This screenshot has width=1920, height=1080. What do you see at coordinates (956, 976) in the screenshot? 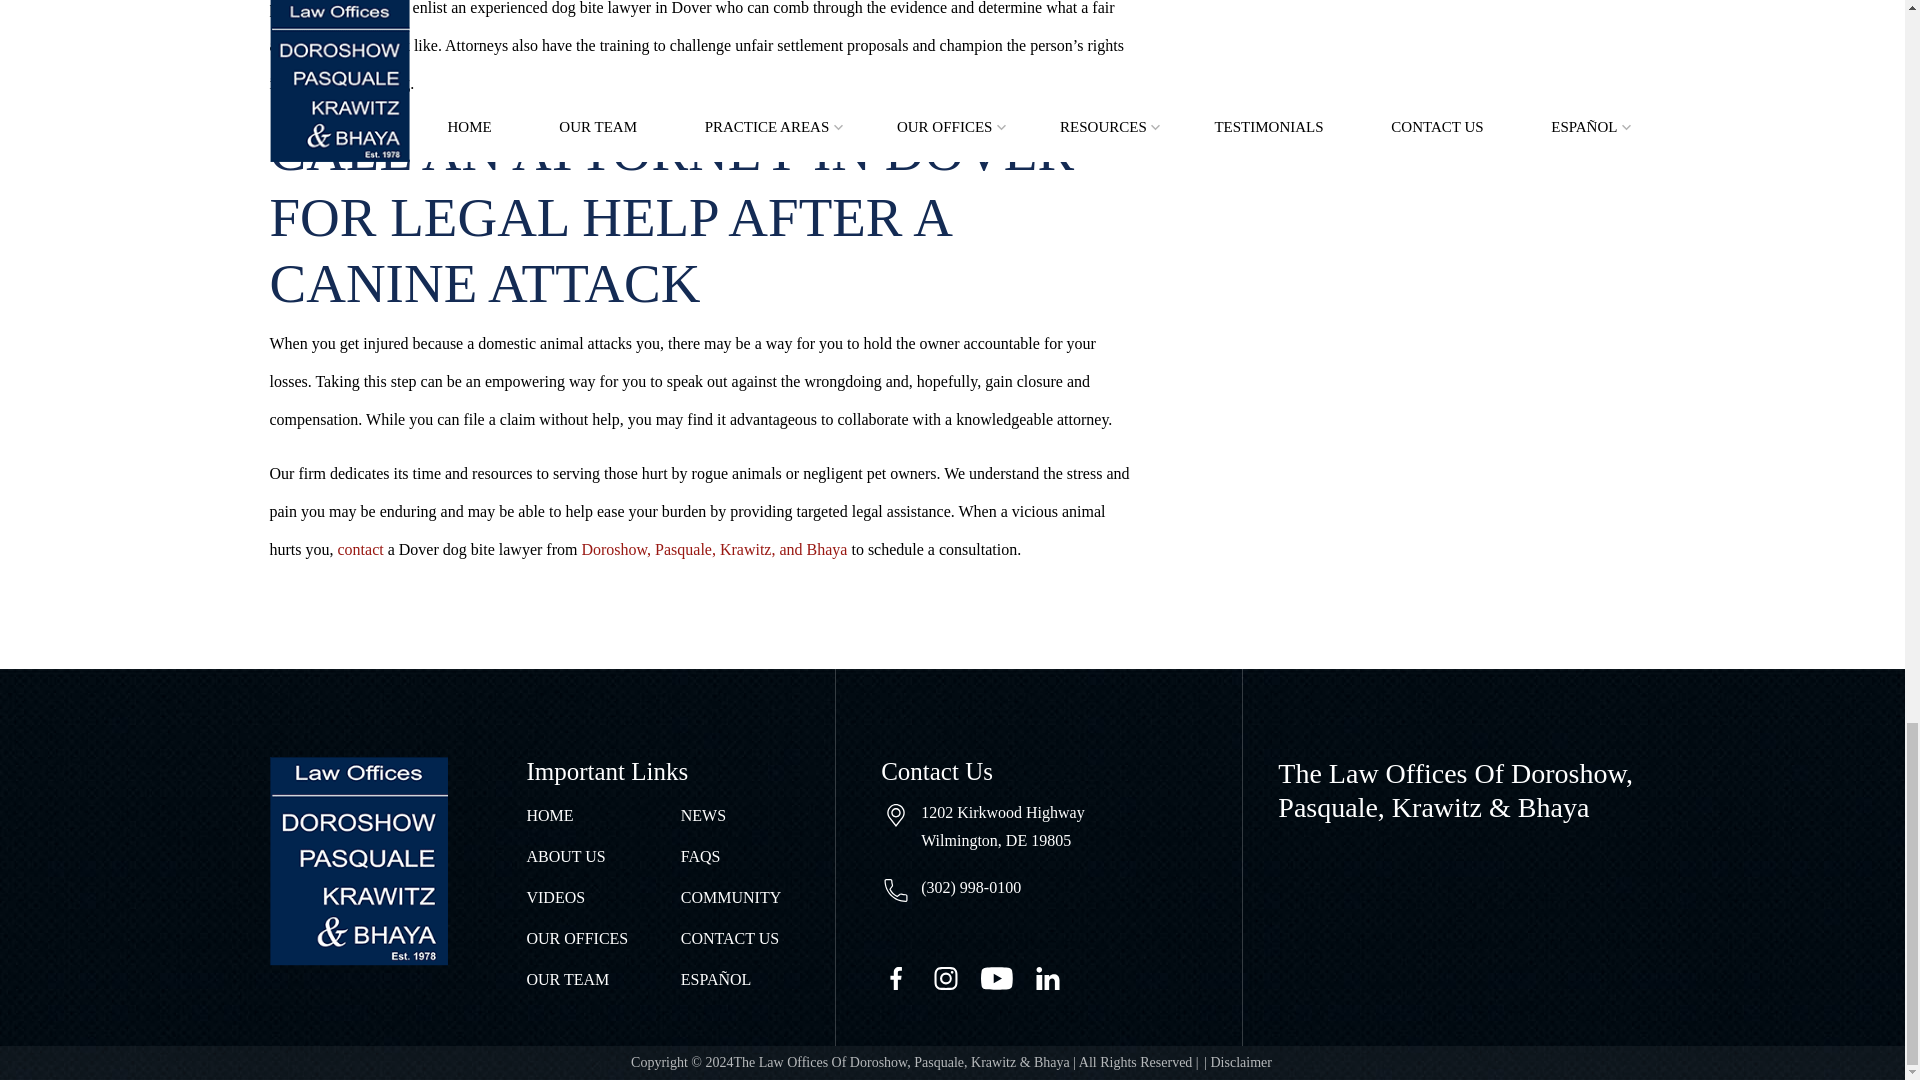
I see `Instagram` at bounding box center [956, 976].